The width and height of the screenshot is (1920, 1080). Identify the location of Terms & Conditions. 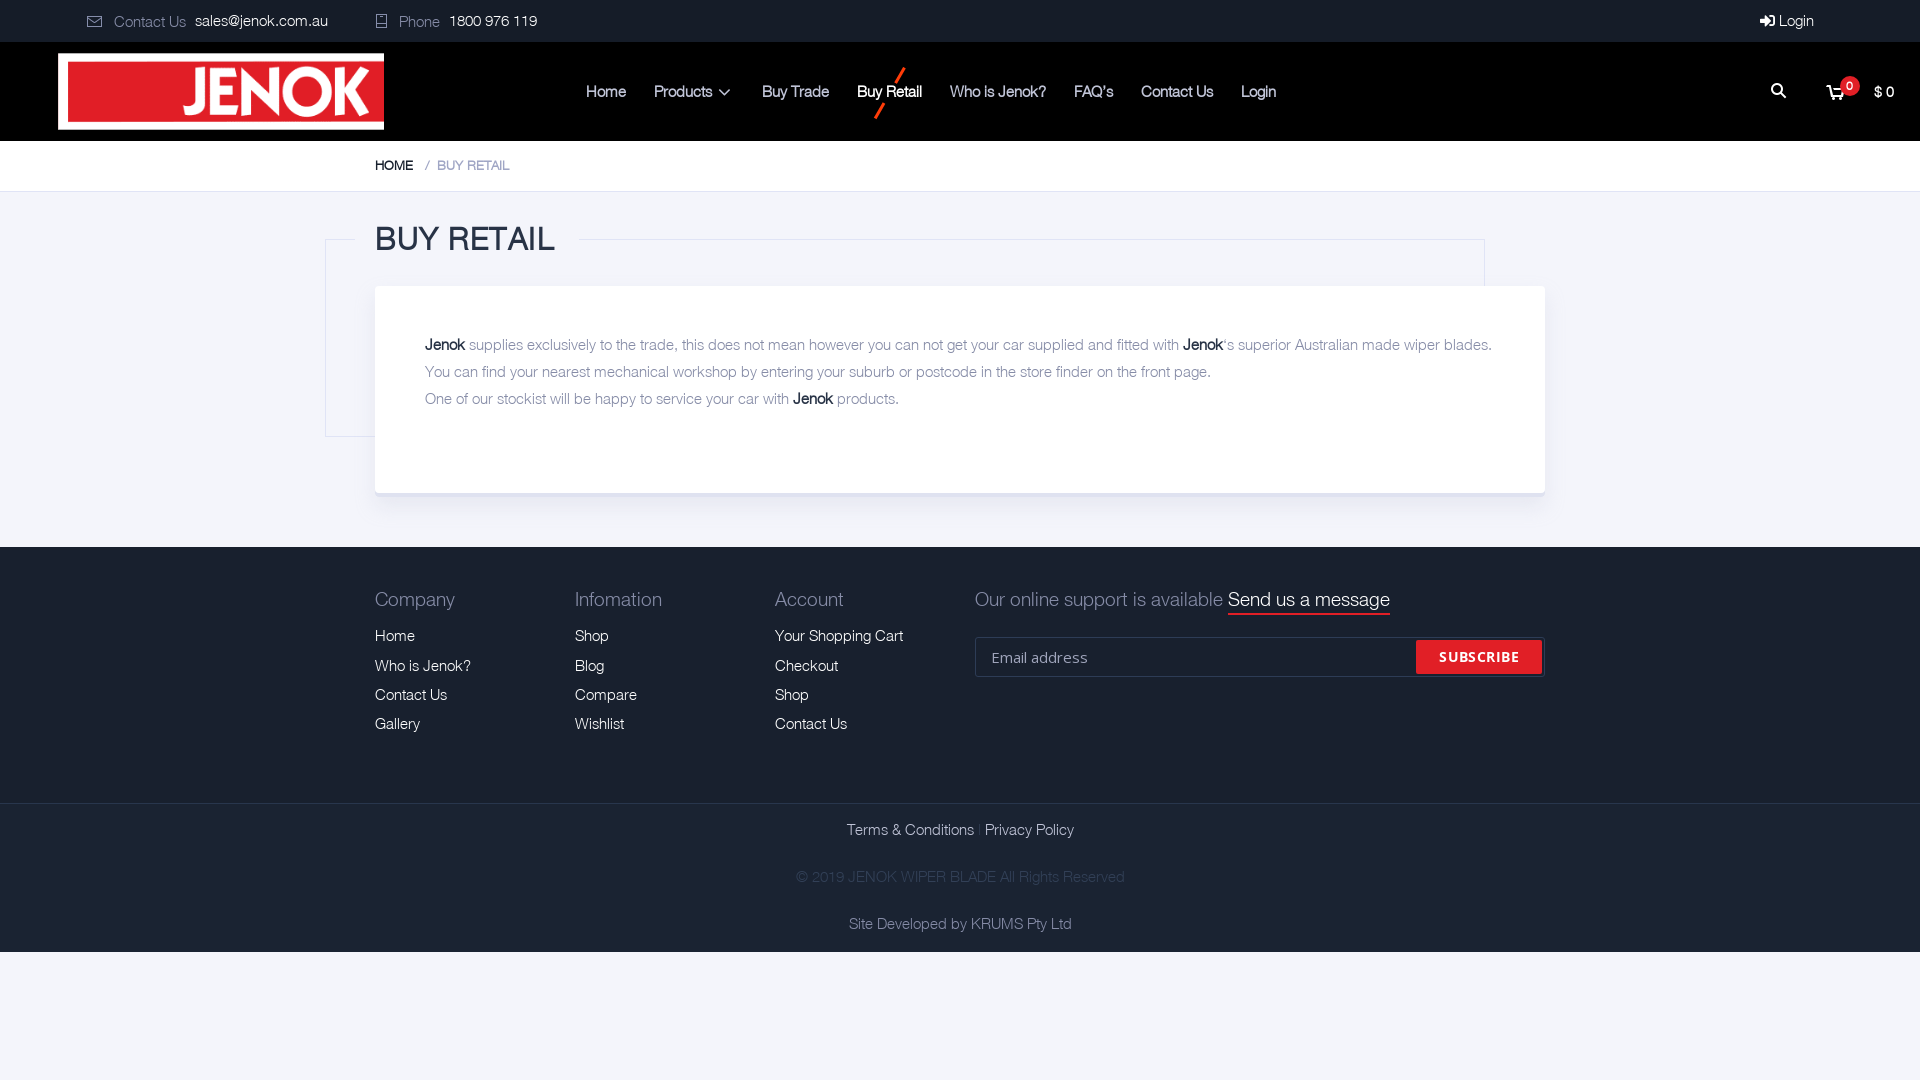
(909, 829).